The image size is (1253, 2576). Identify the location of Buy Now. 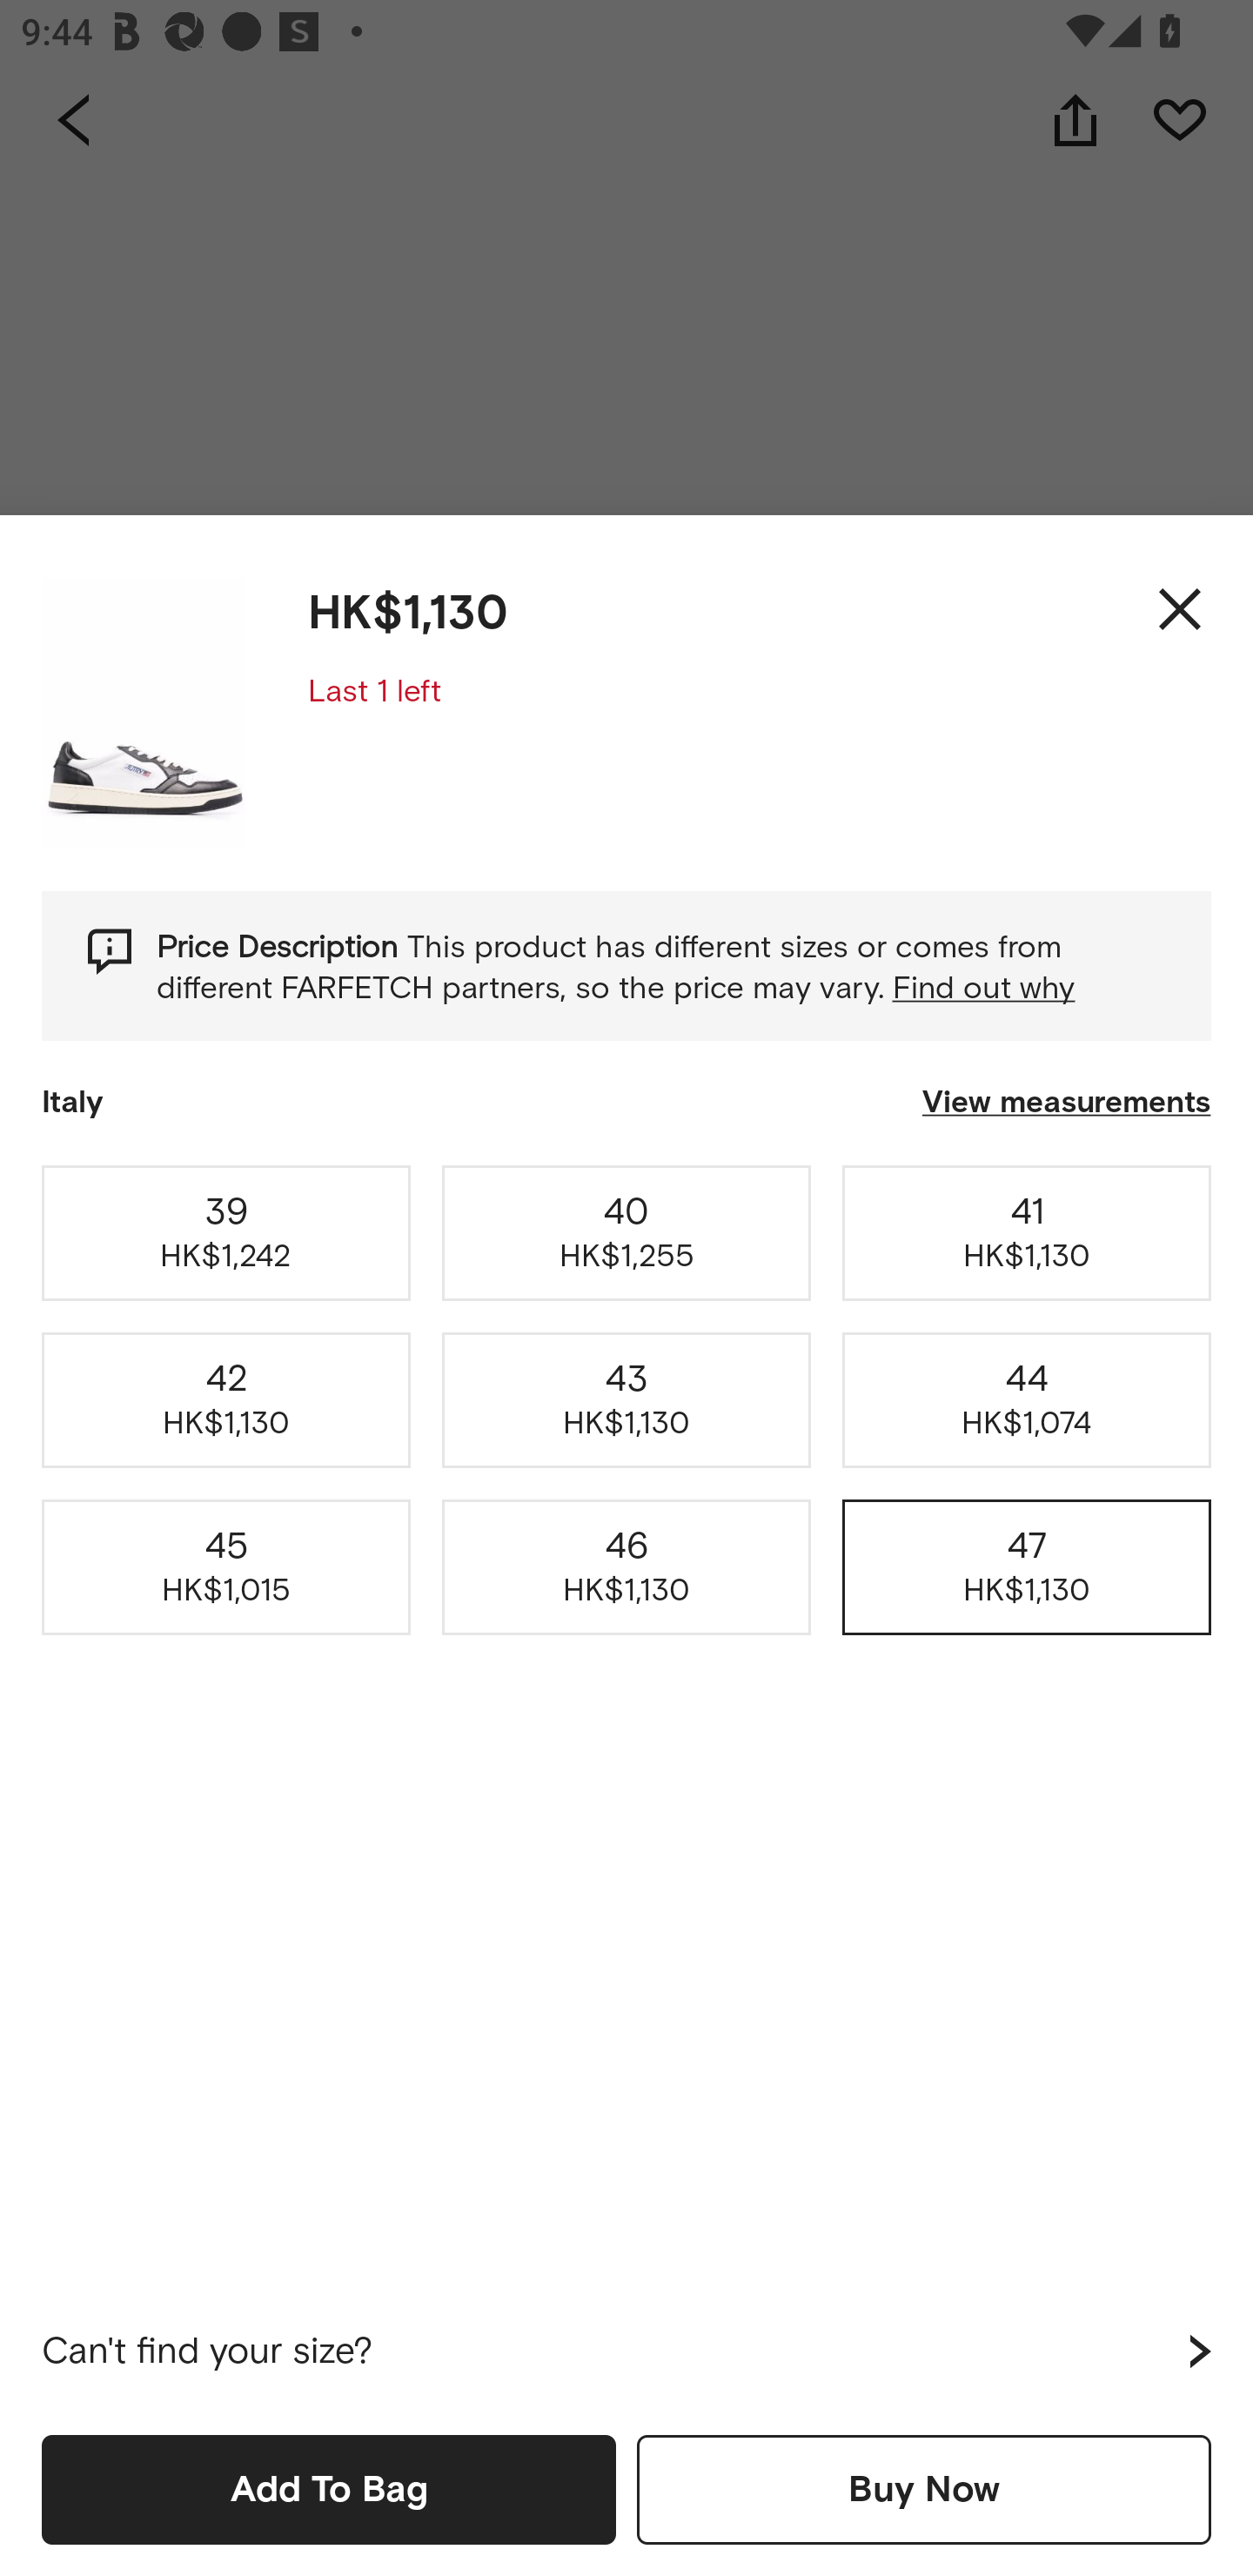
(924, 2489).